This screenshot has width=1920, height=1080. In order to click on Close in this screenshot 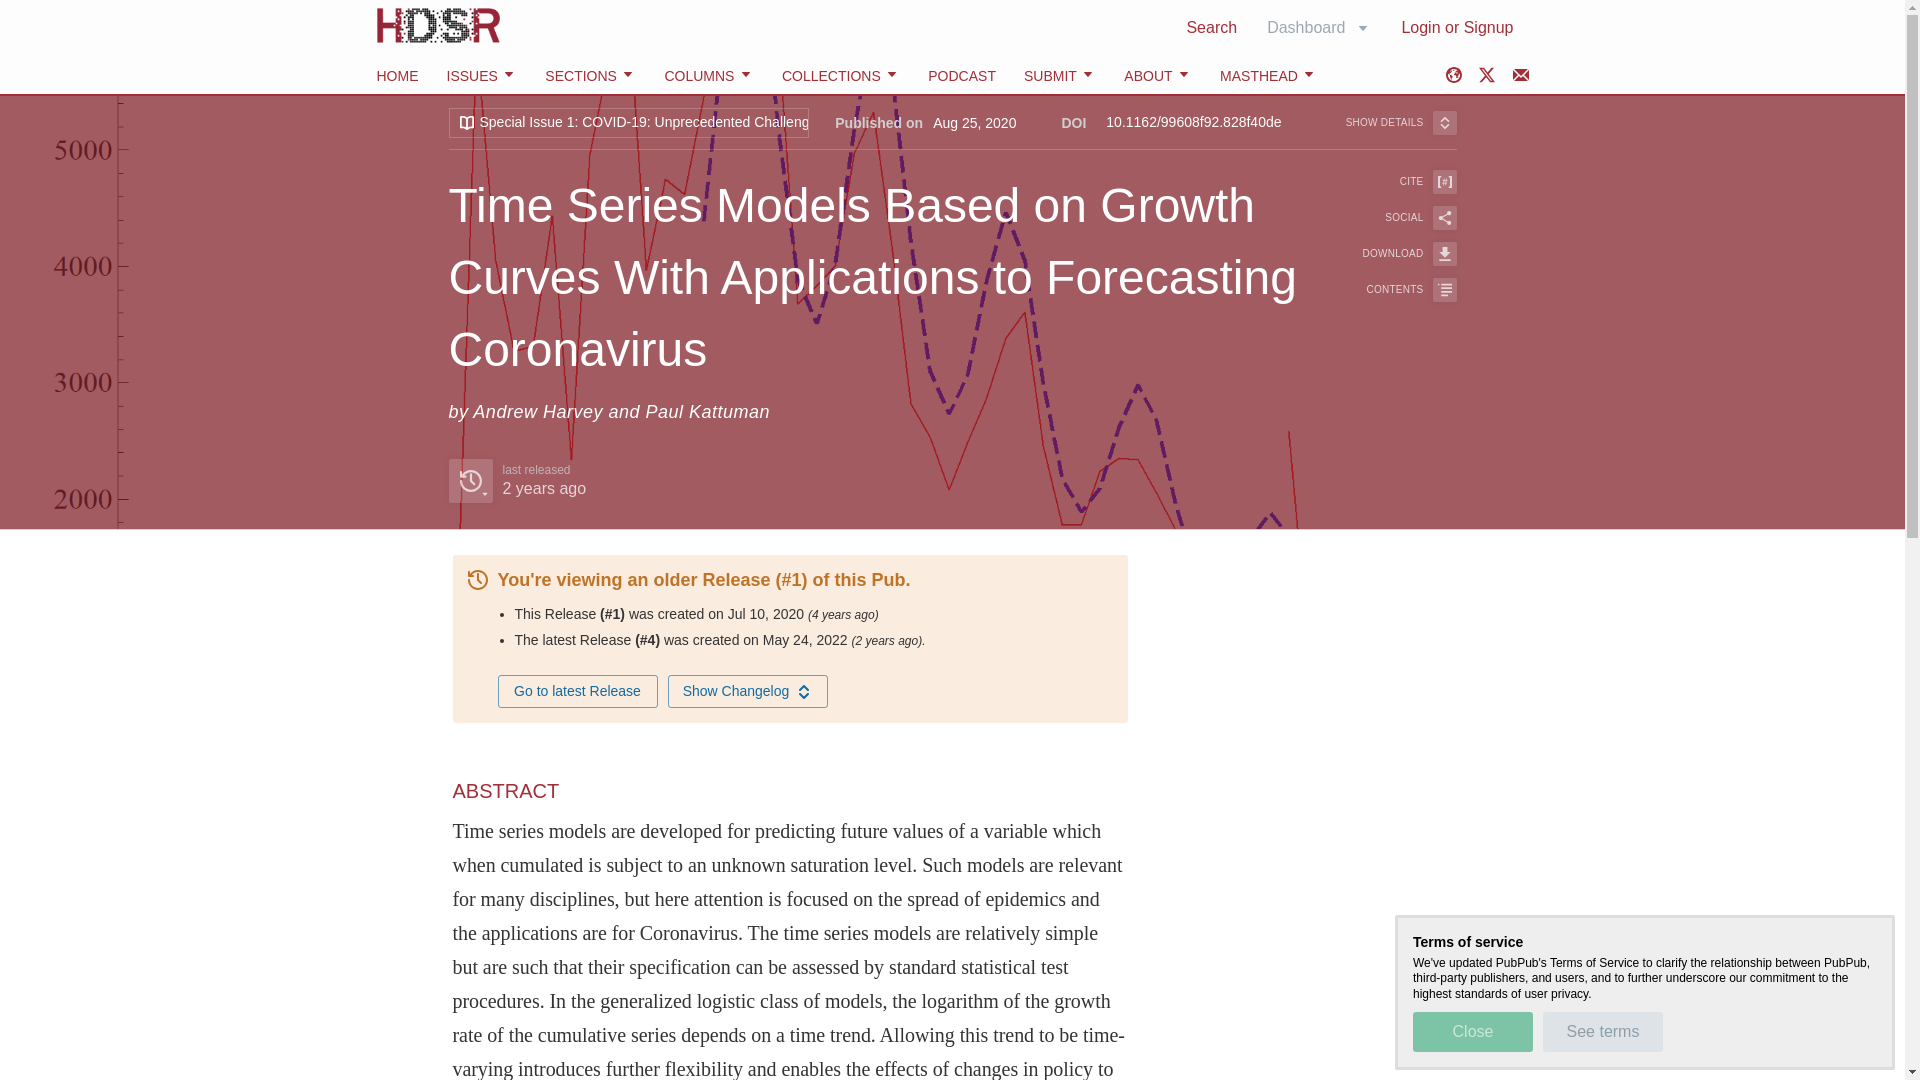, I will do `click(1472, 1031)`.